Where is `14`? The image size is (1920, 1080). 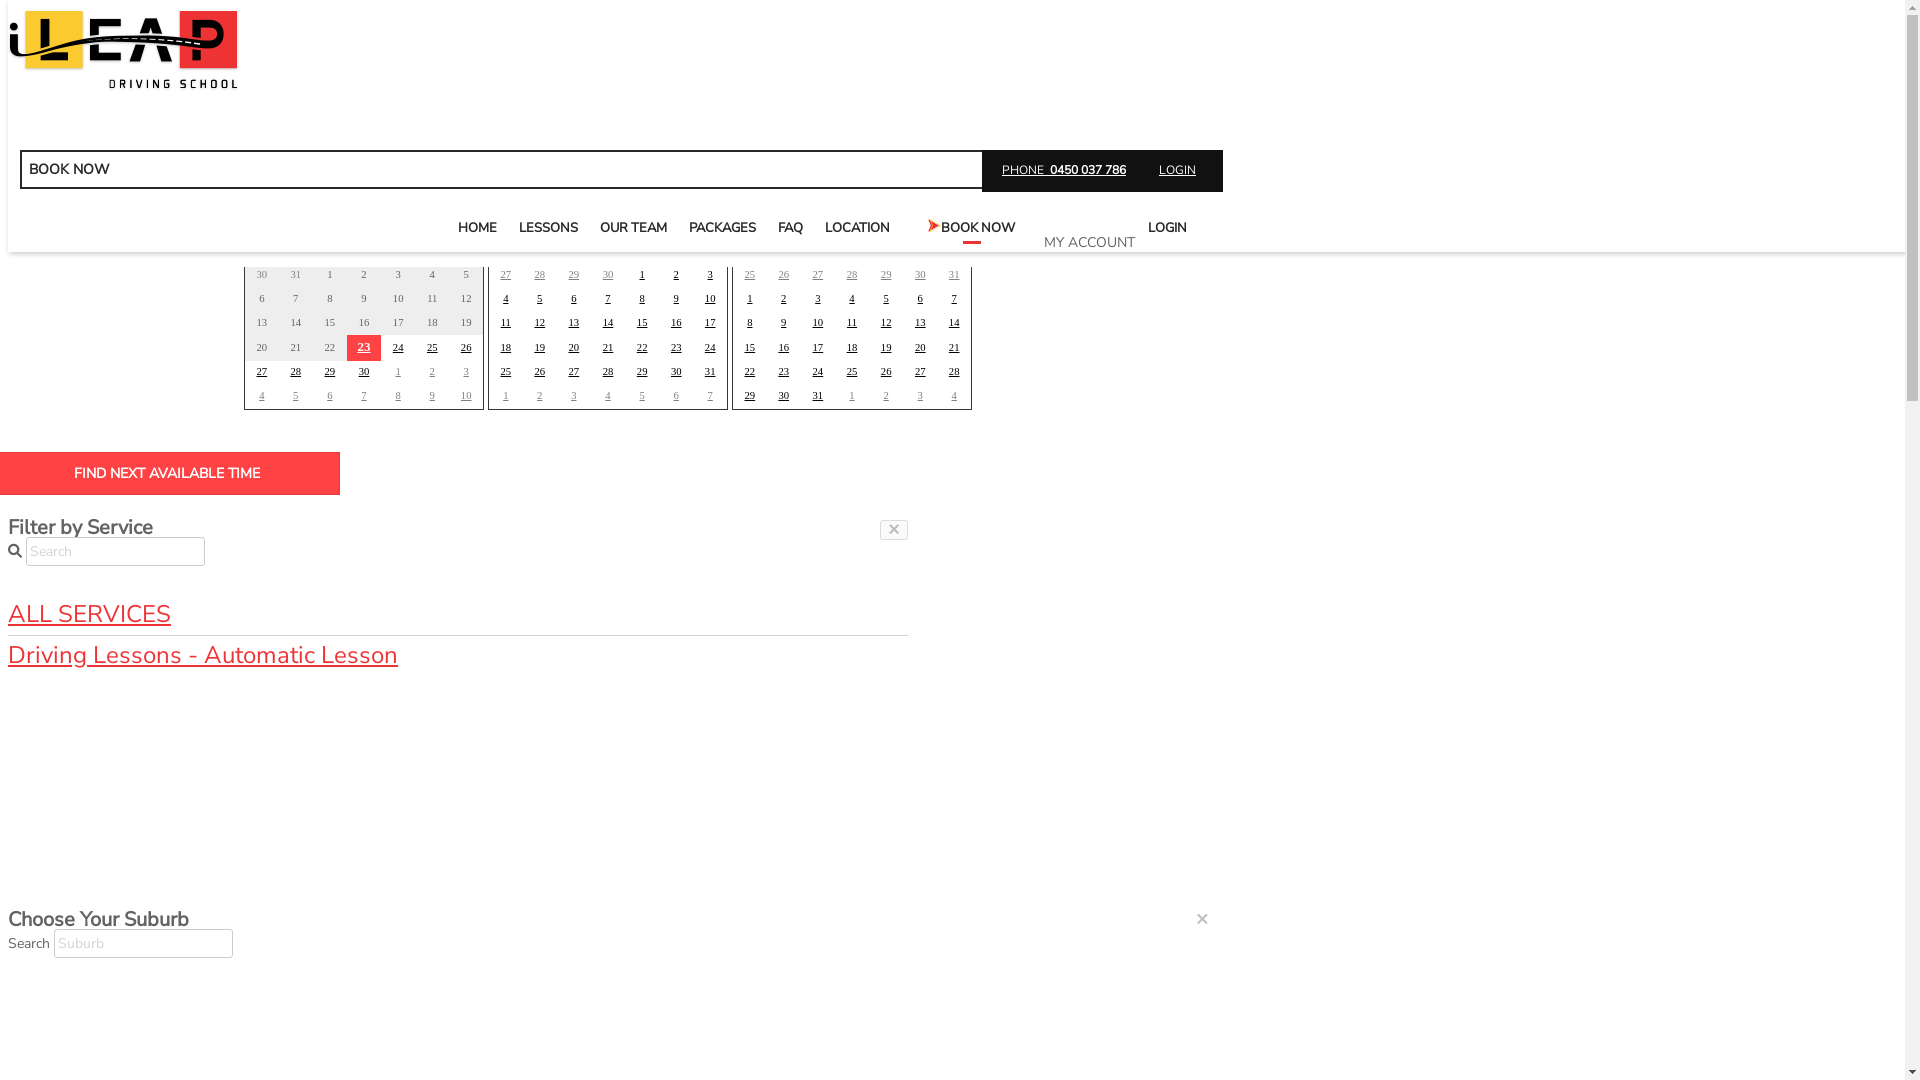
14 is located at coordinates (954, 322).